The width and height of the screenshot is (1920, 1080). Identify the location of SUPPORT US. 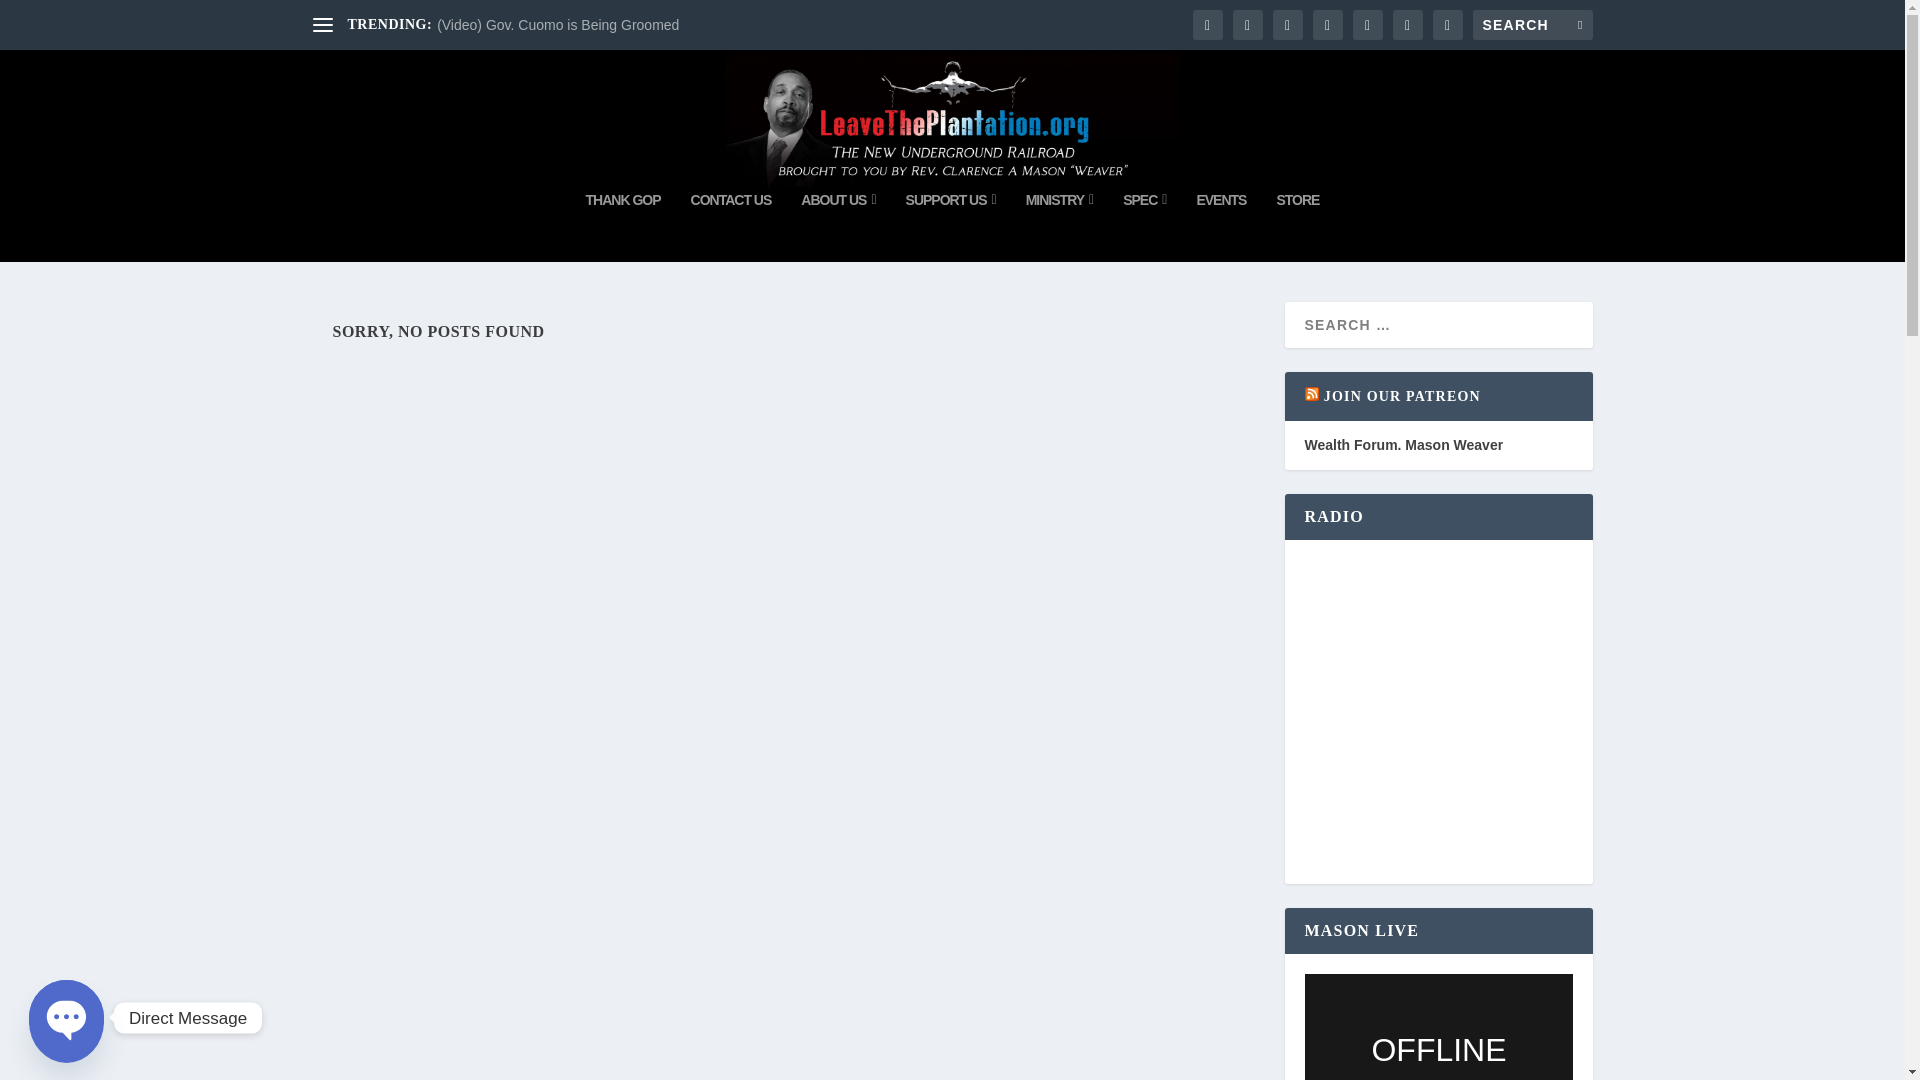
(951, 227).